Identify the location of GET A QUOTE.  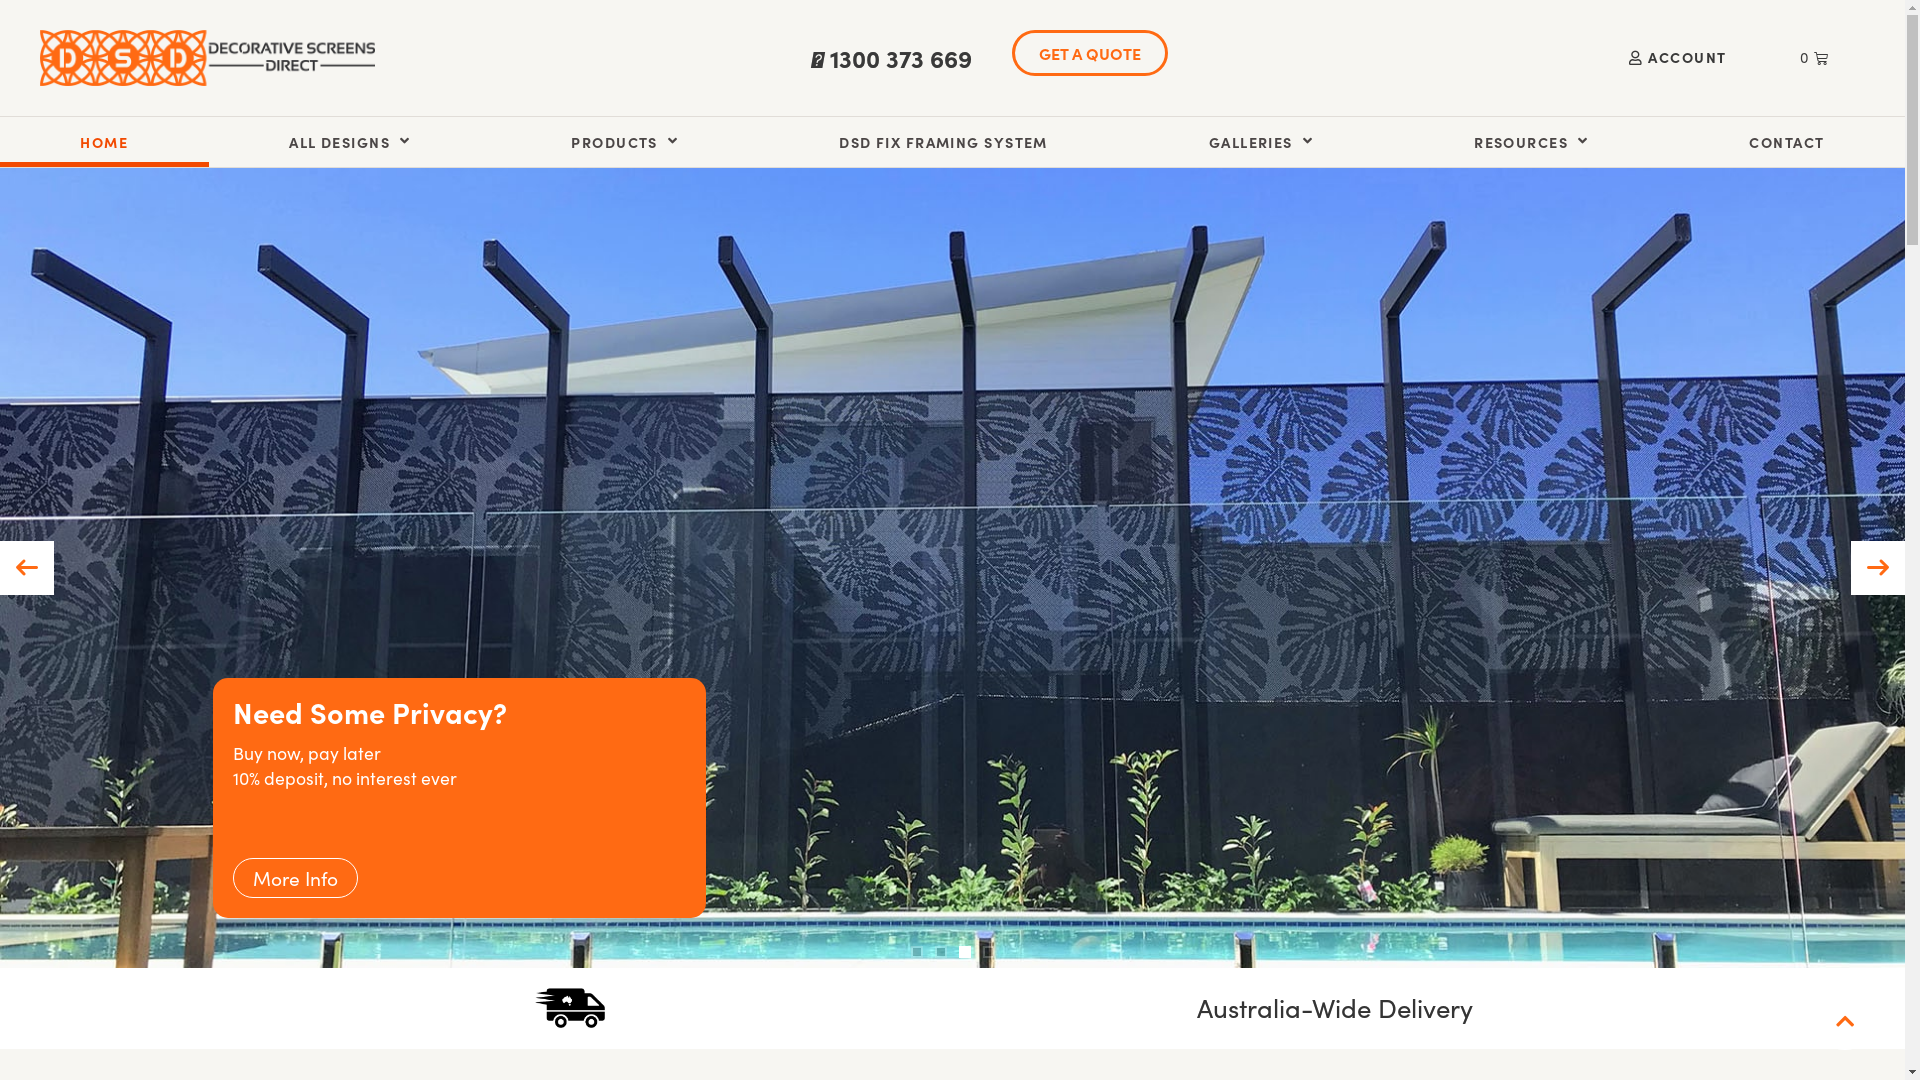
(1090, 53).